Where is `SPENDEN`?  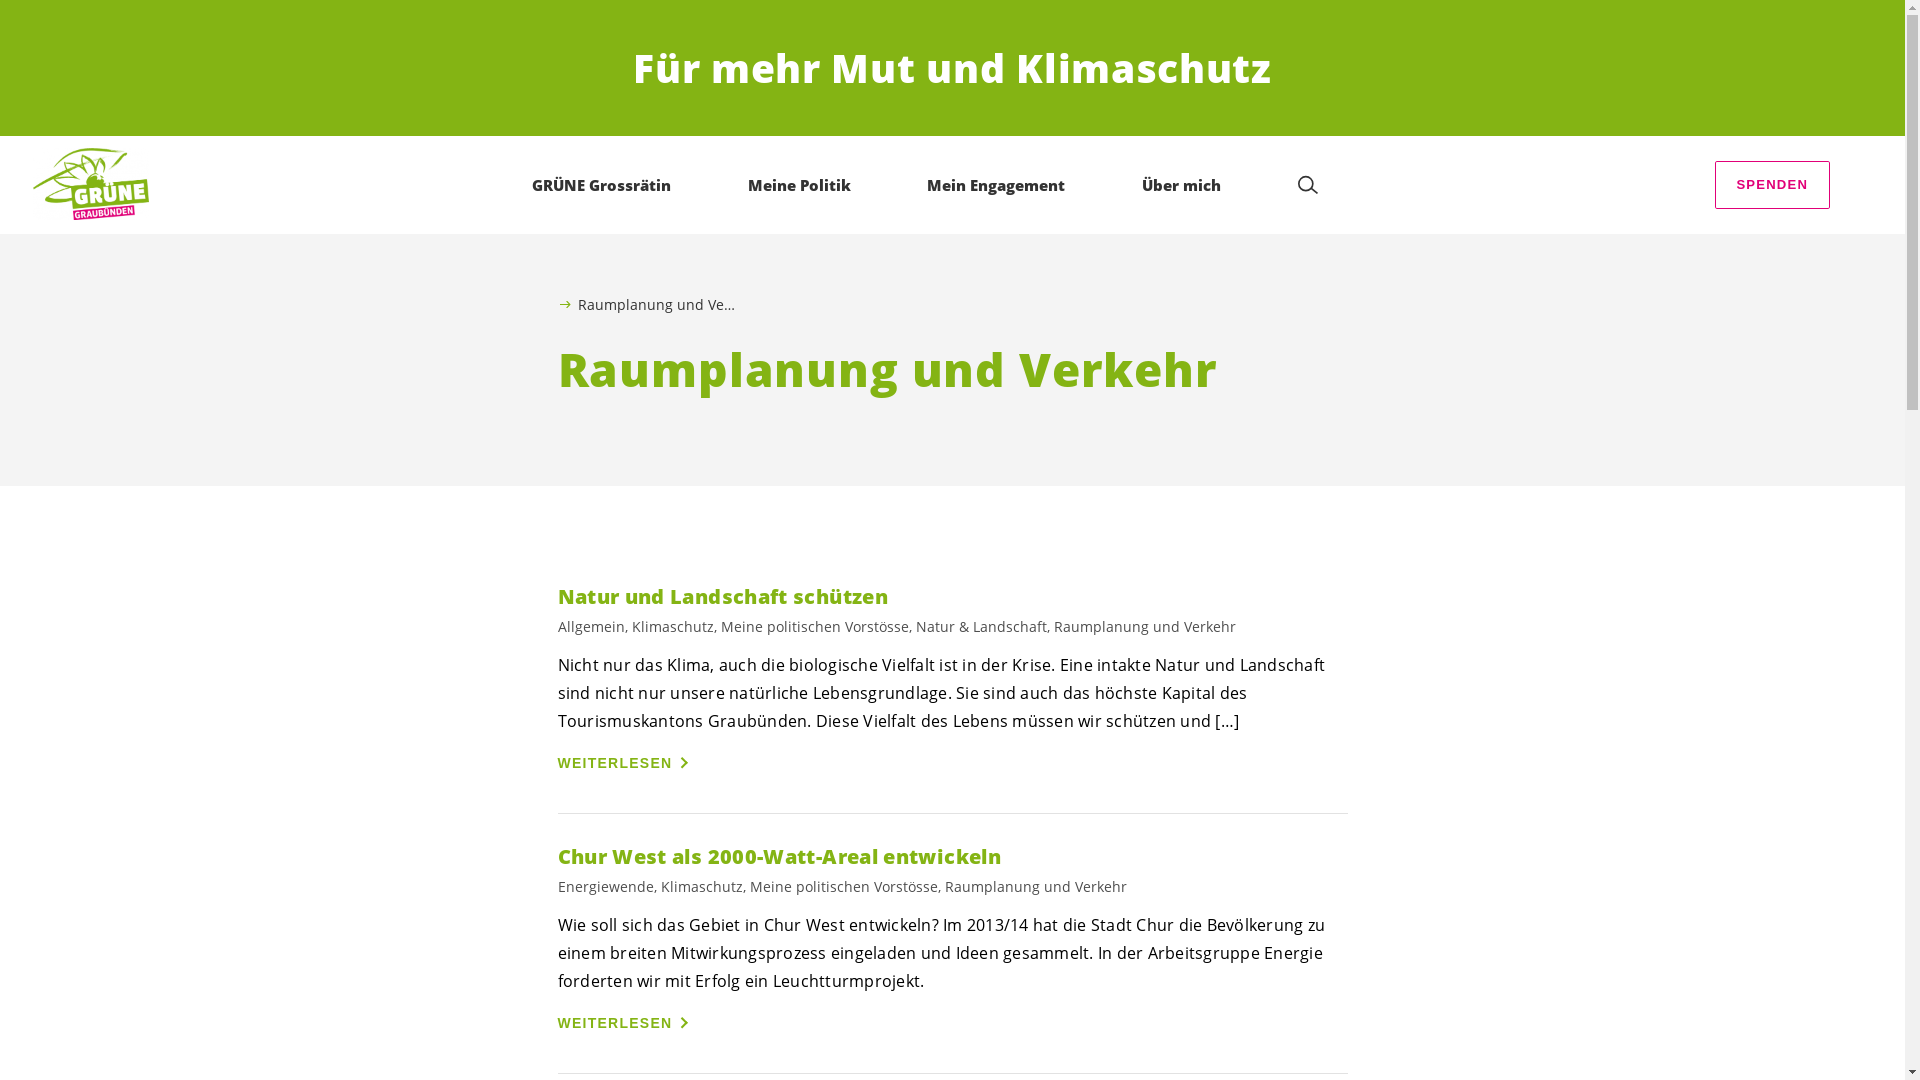 SPENDEN is located at coordinates (1772, 185).